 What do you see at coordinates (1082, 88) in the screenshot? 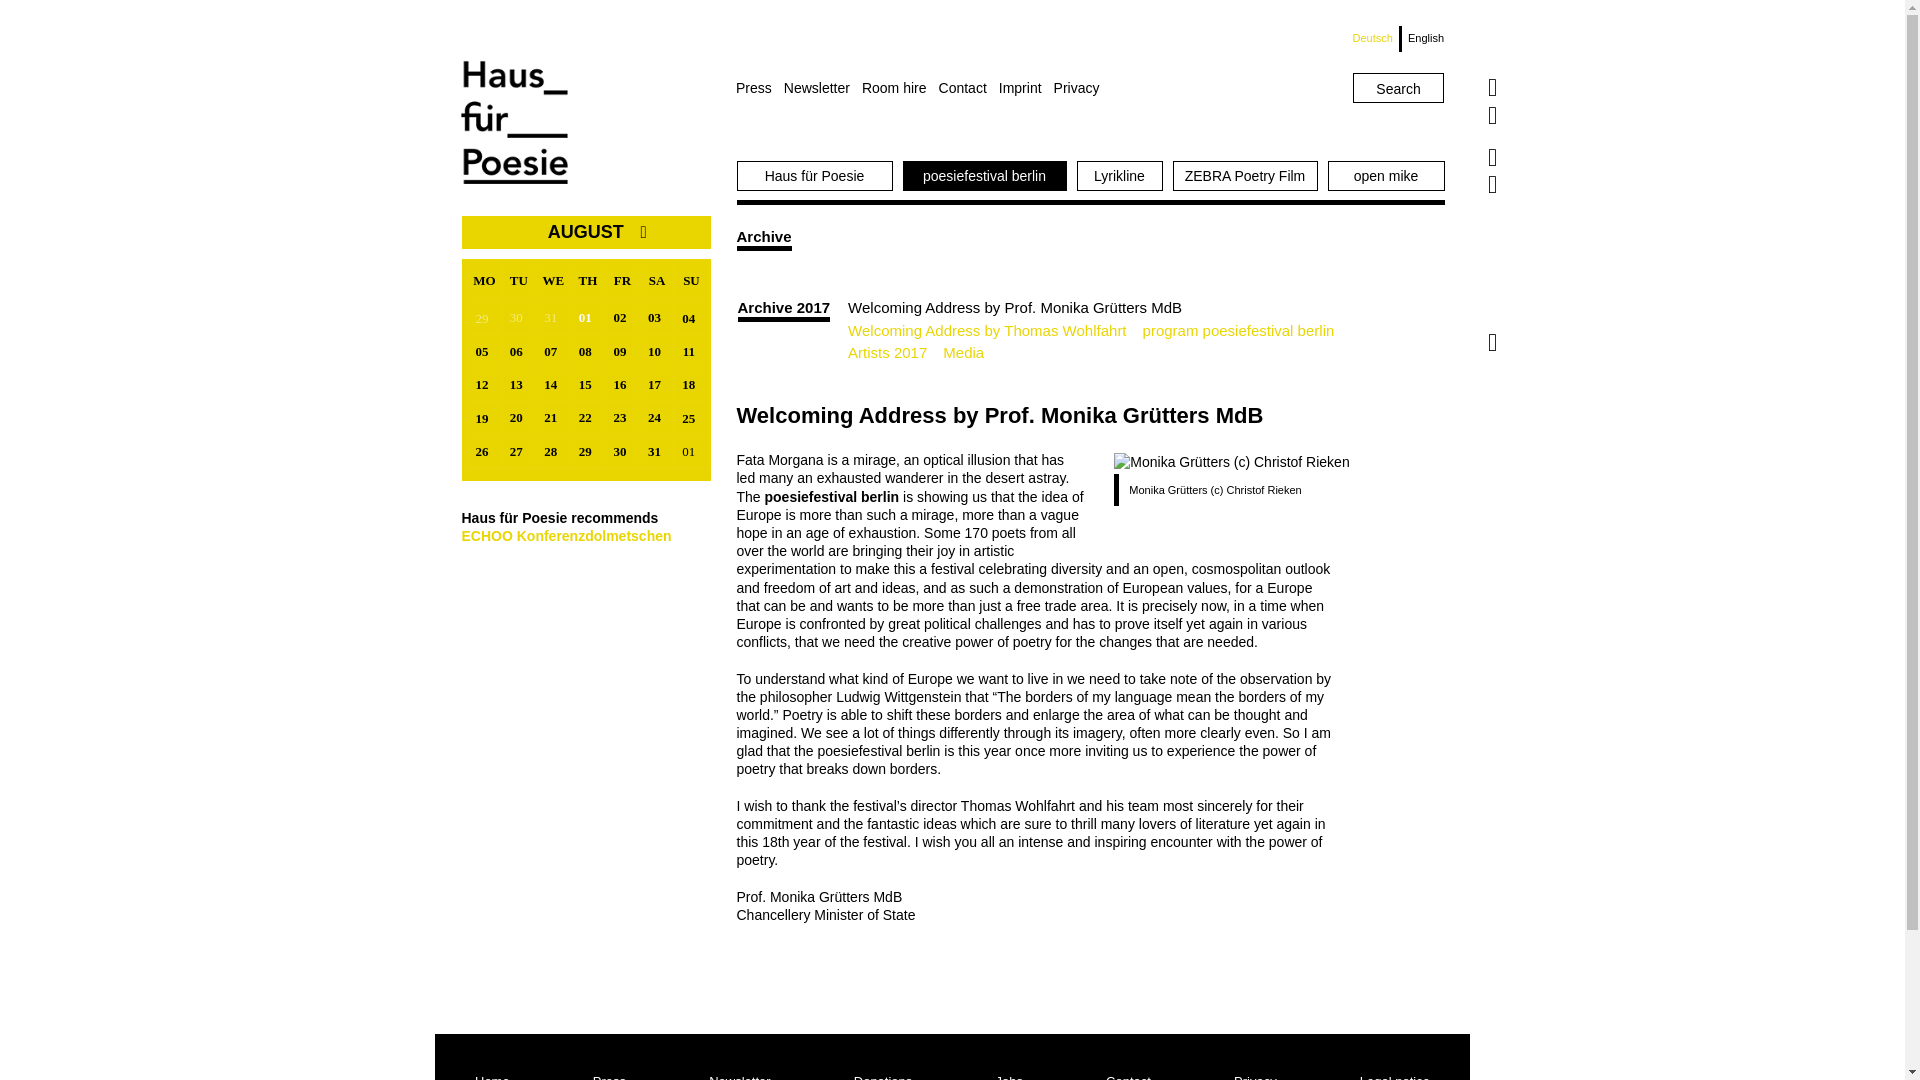
I see `Privacy` at bounding box center [1082, 88].